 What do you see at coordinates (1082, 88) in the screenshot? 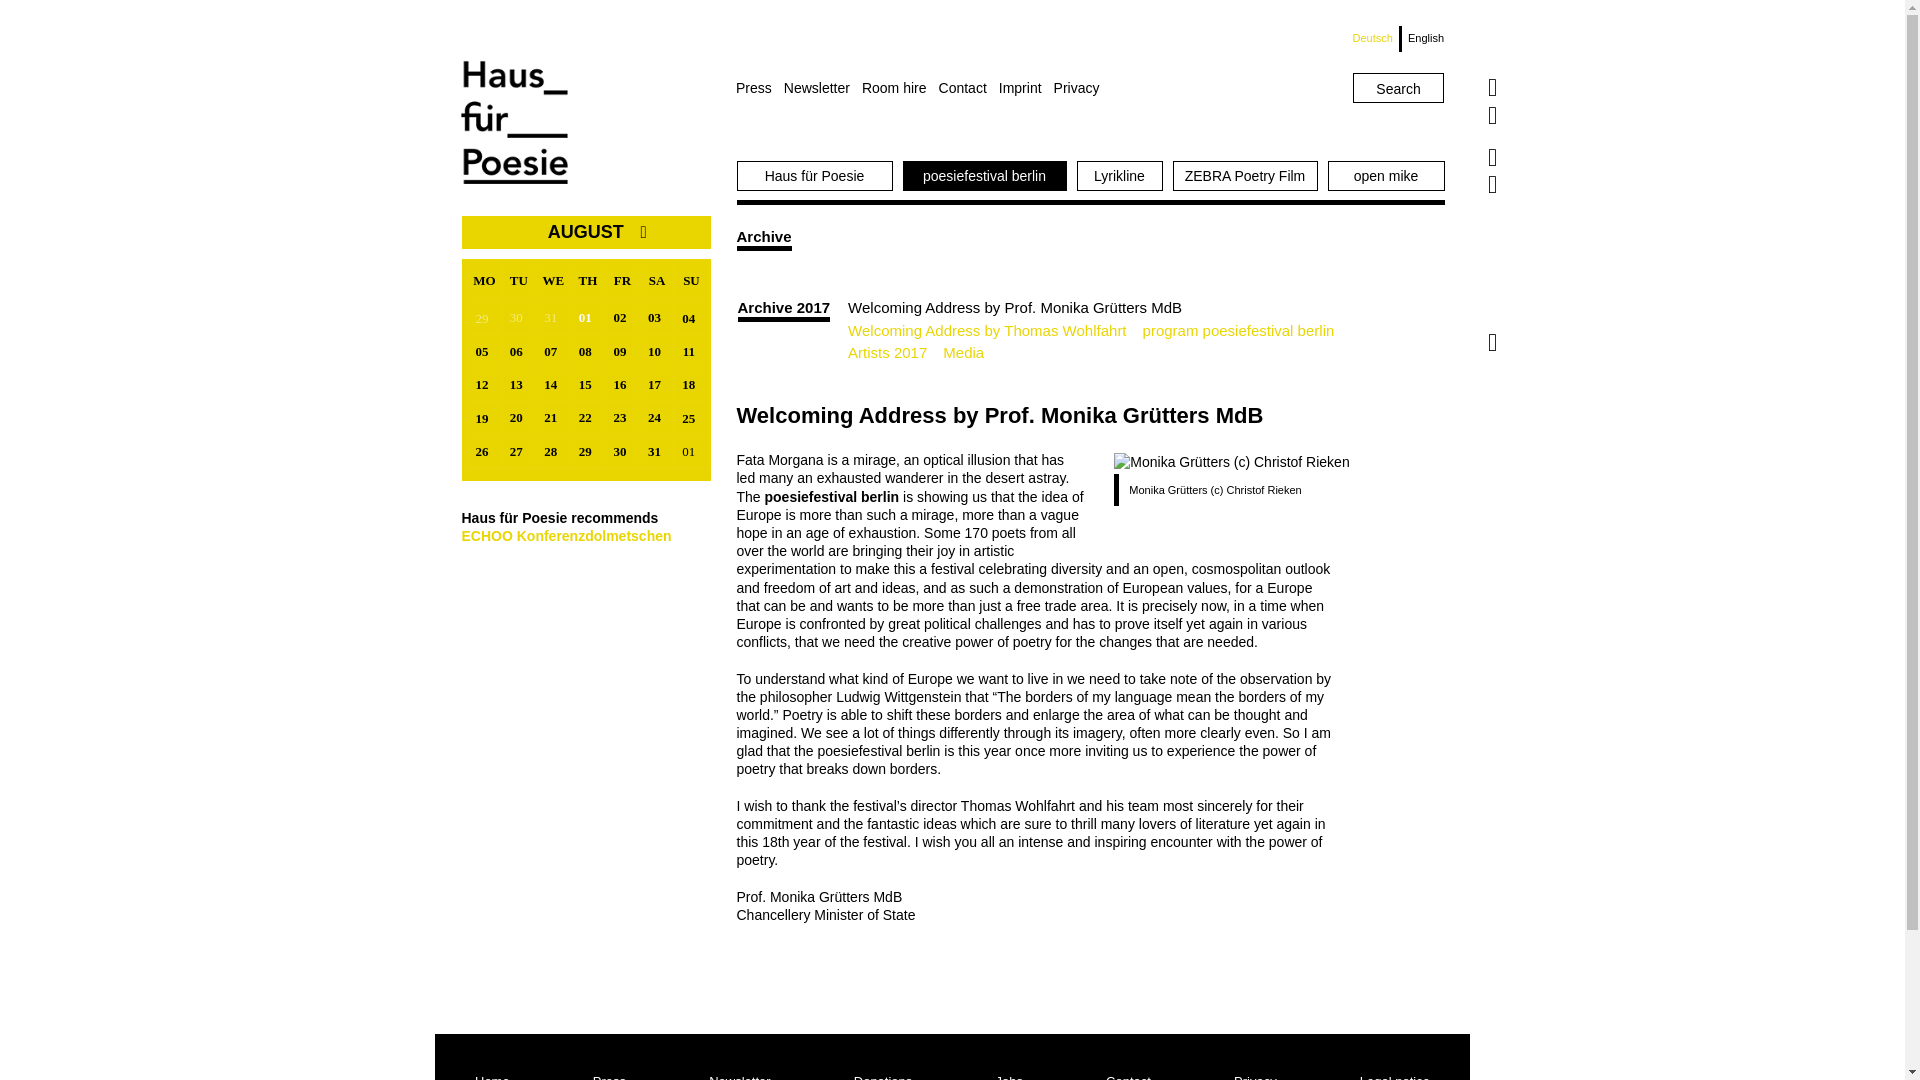
I see `Privacy` at bounding box center [1082, 88].